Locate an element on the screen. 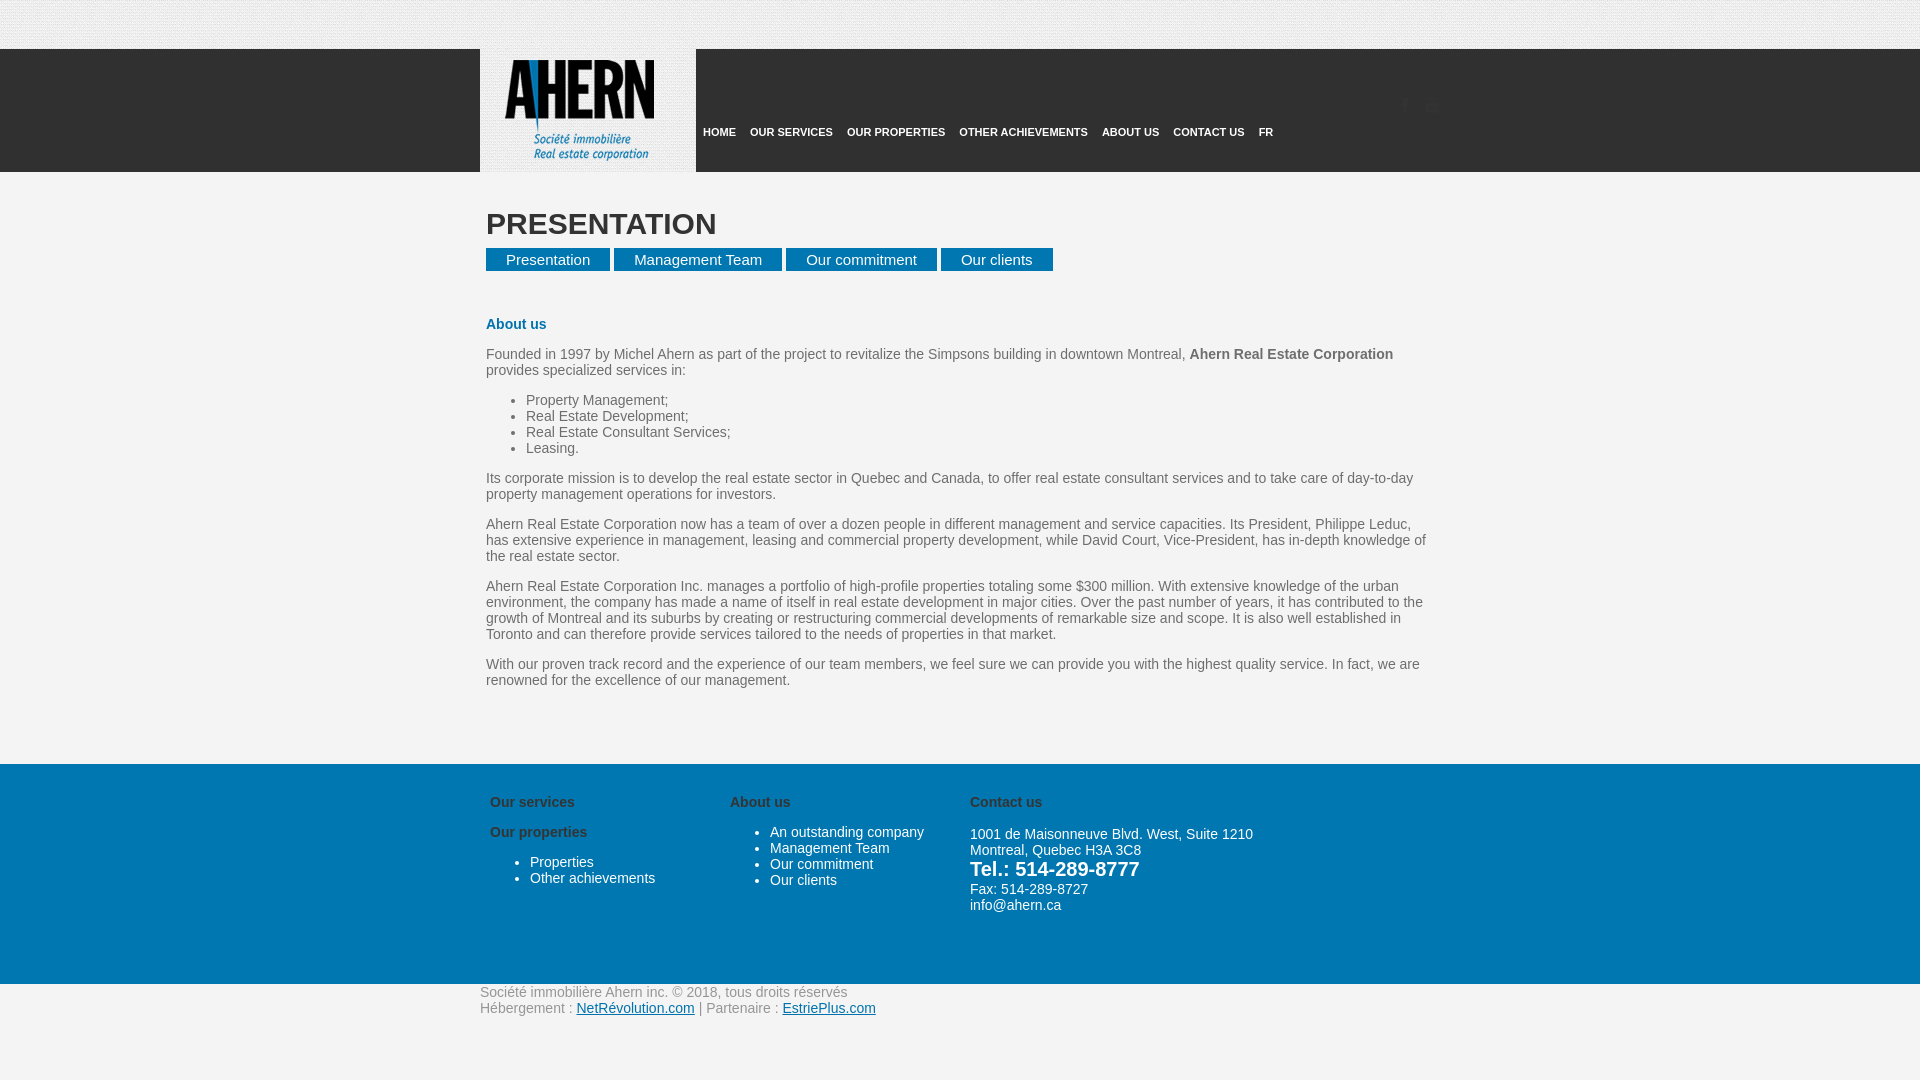  Our properties is located at coordinates (538, 832).